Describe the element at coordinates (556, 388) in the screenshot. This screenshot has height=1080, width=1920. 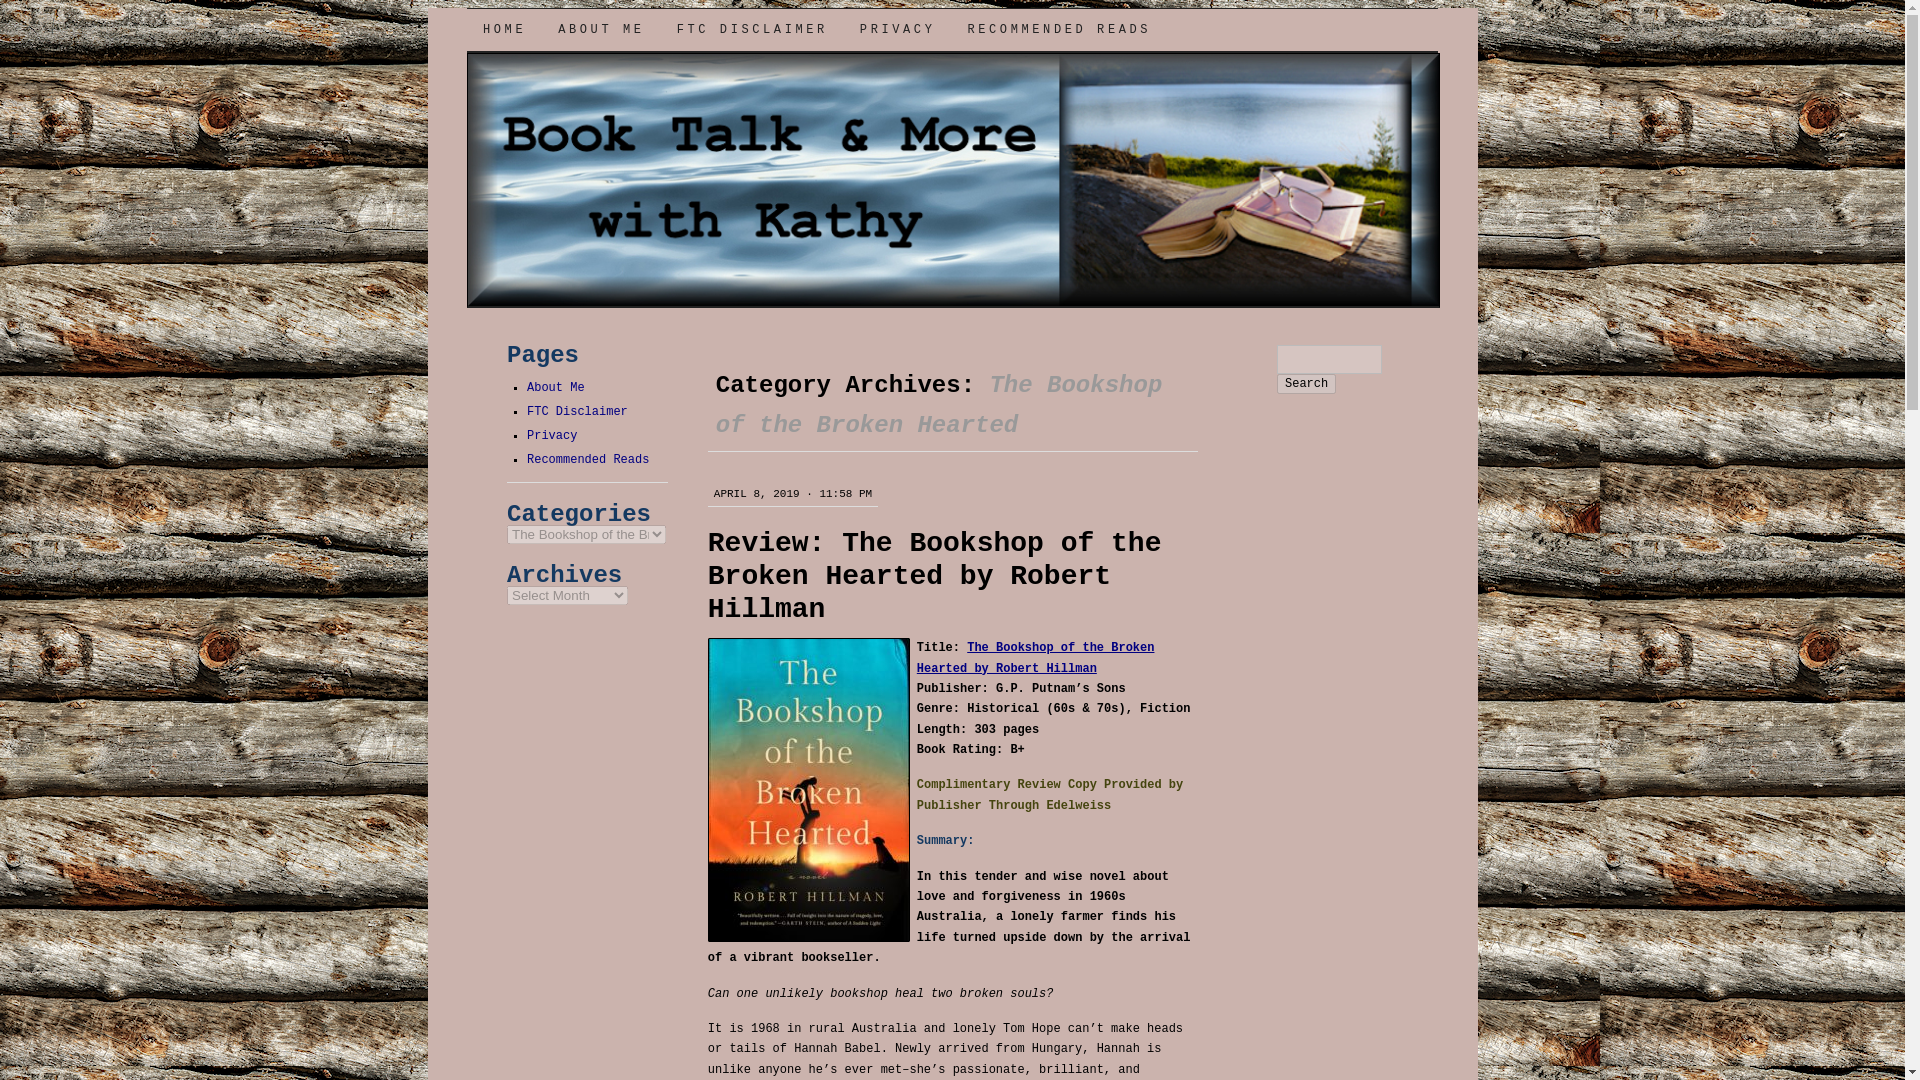
I see `About Me` at that location.